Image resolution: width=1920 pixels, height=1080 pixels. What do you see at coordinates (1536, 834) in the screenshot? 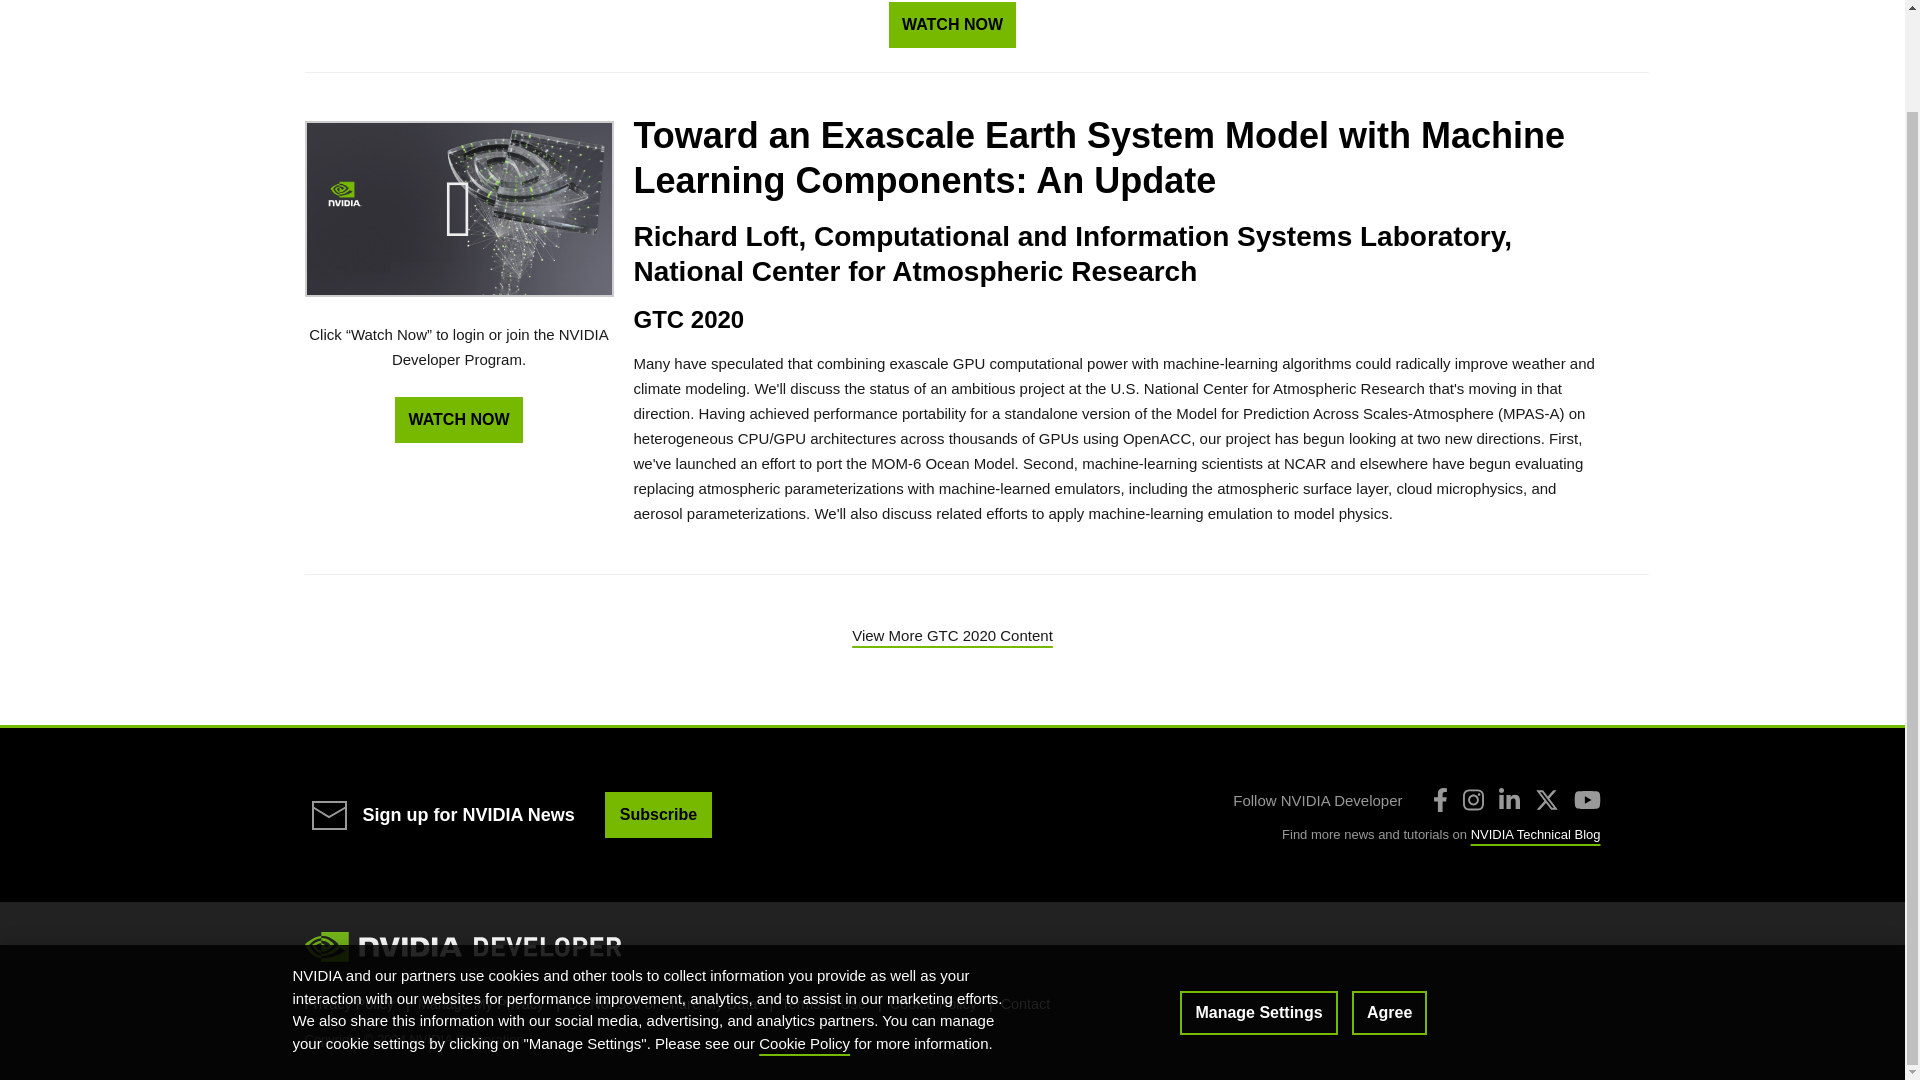
I see `NVIDIA Technical Blog` at bounding box center [1536, 834].